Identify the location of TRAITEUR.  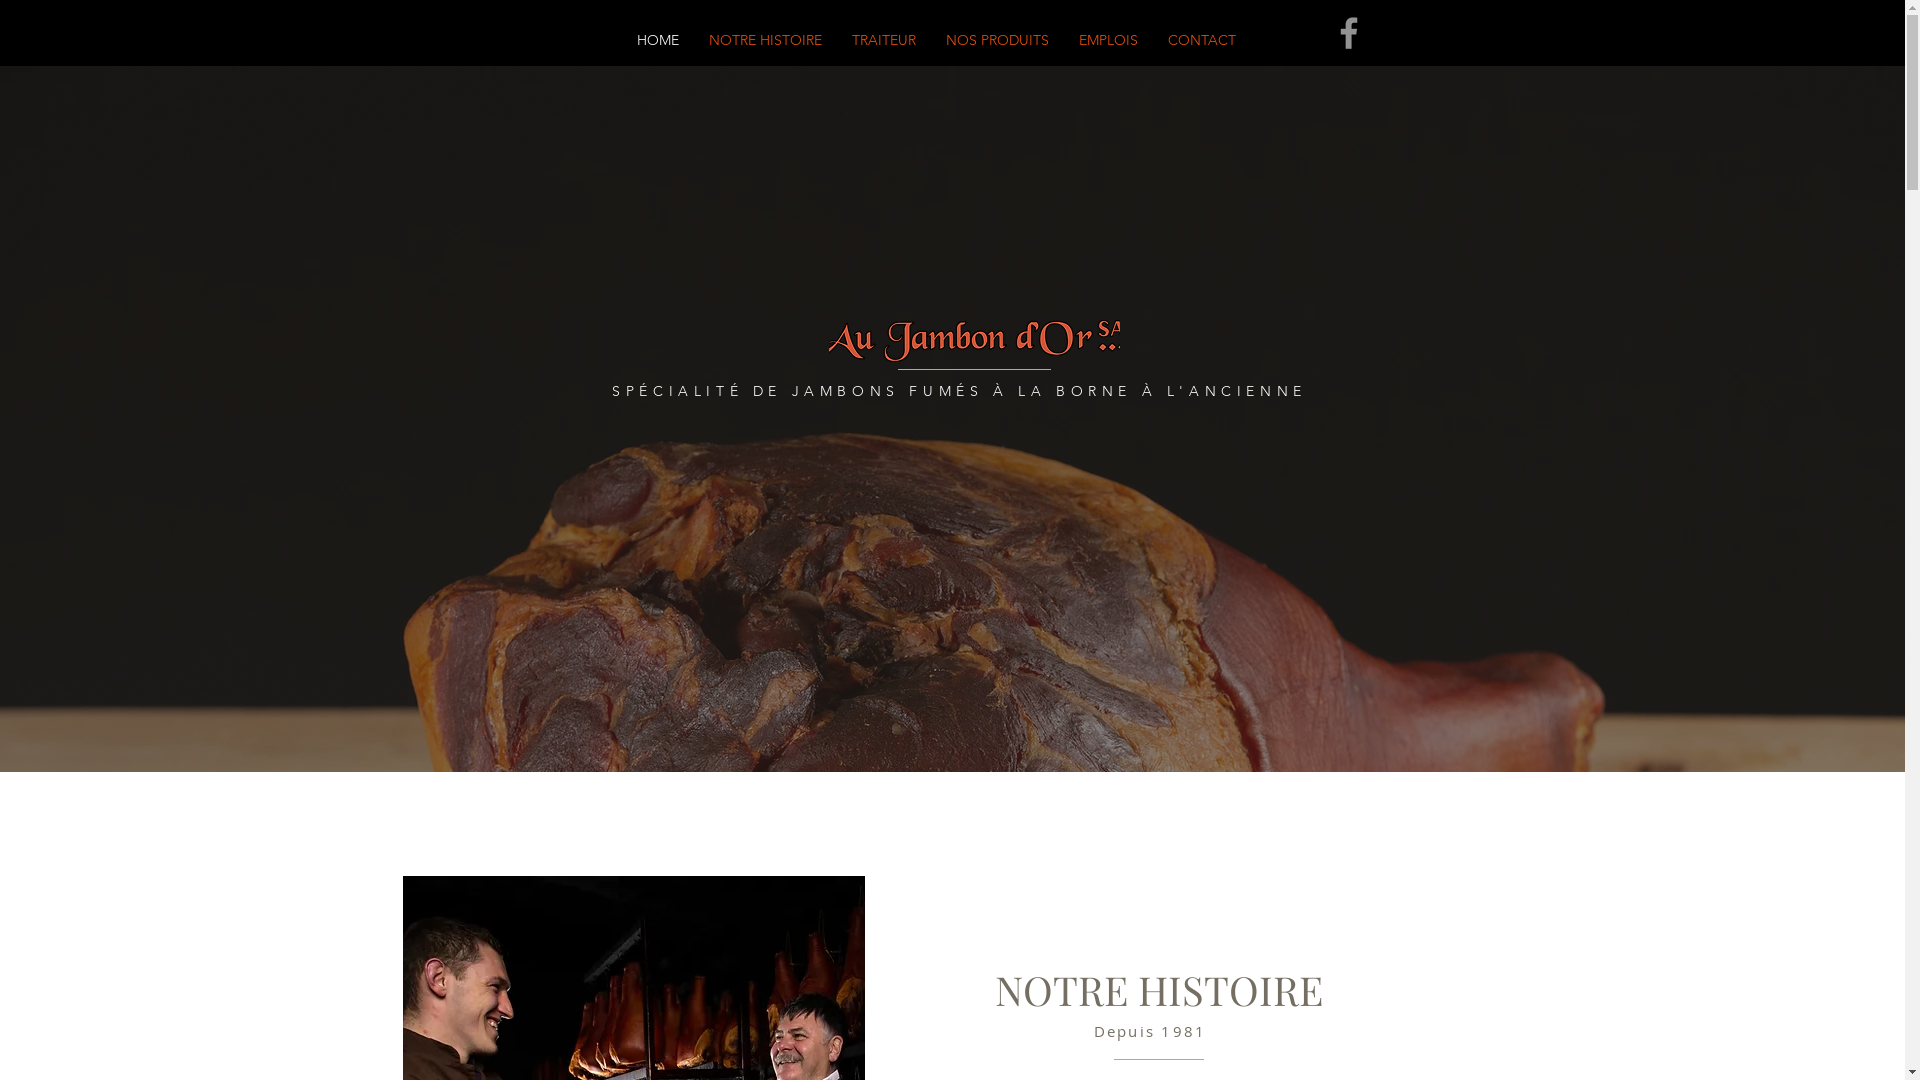
(883, 40).